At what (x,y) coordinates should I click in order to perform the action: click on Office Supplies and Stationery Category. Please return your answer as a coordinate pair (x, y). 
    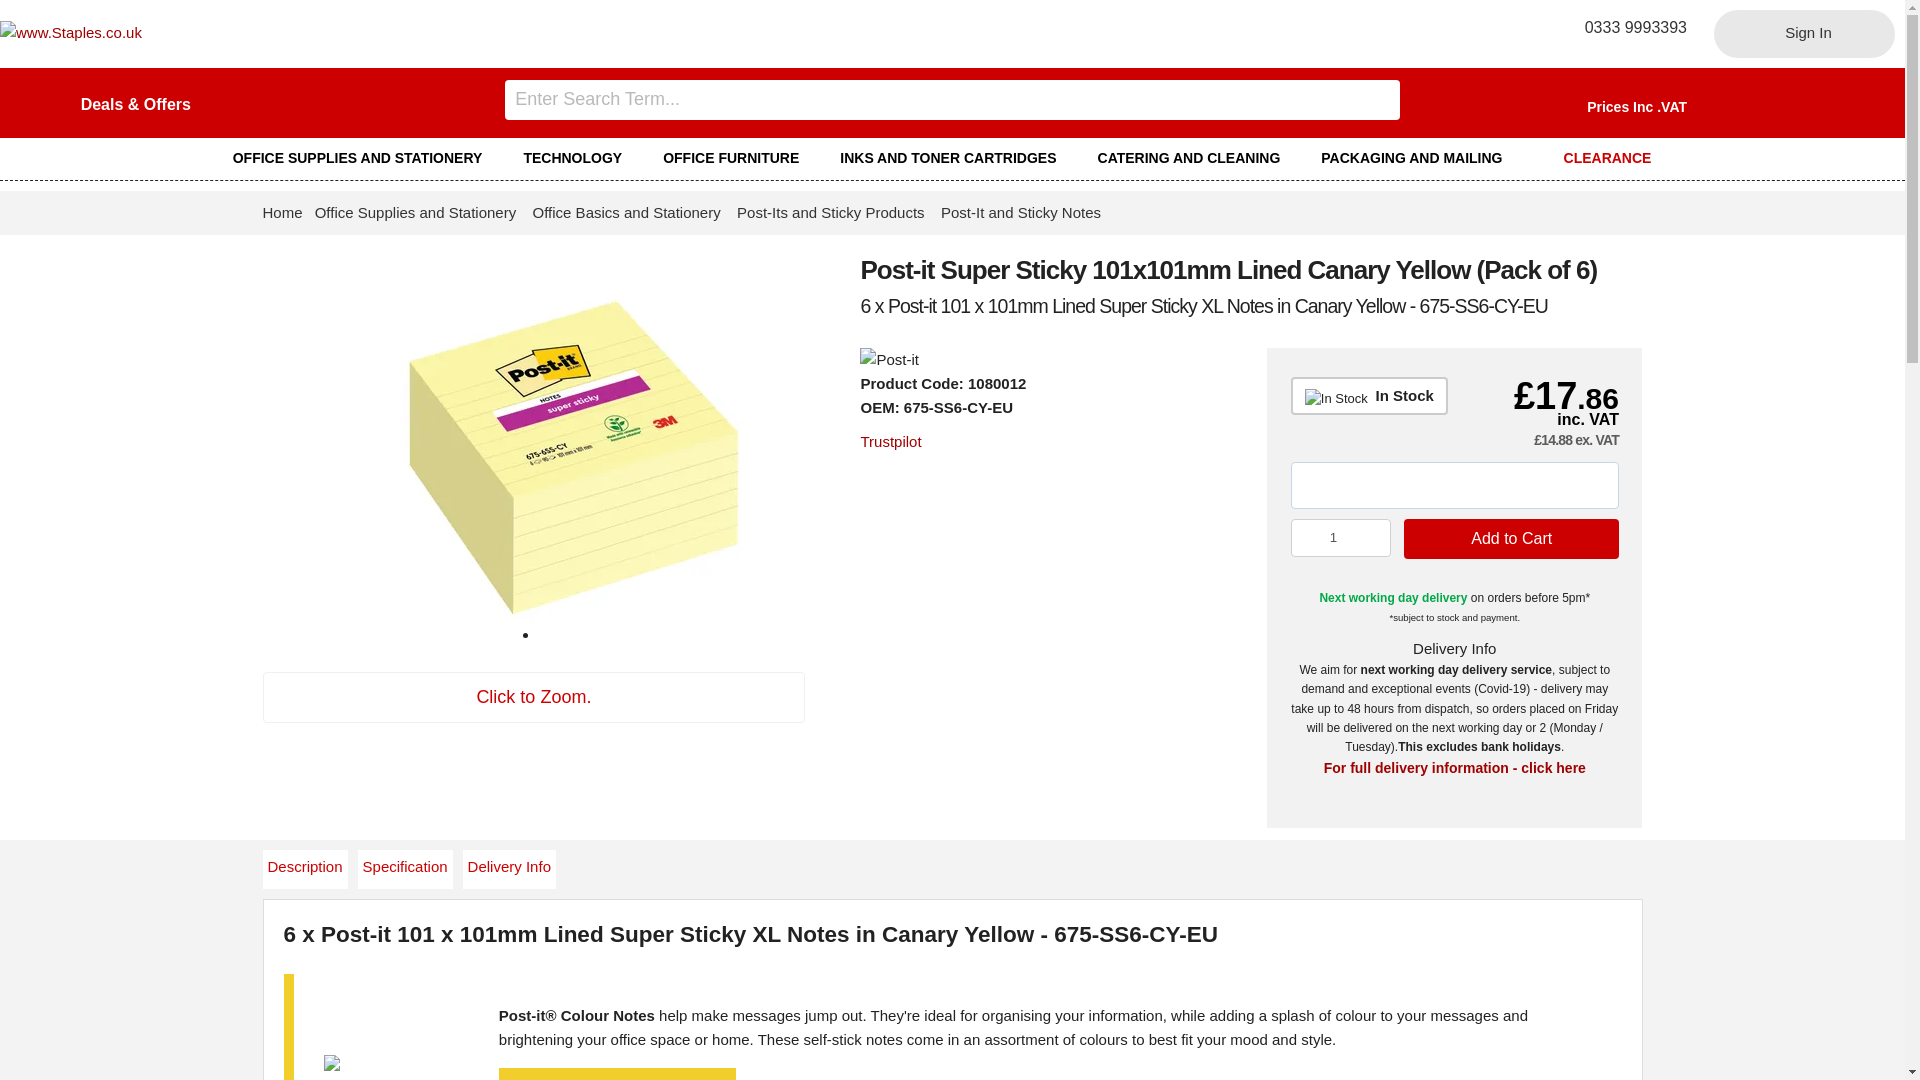
    Looking at the image, I should click on (366, 158).